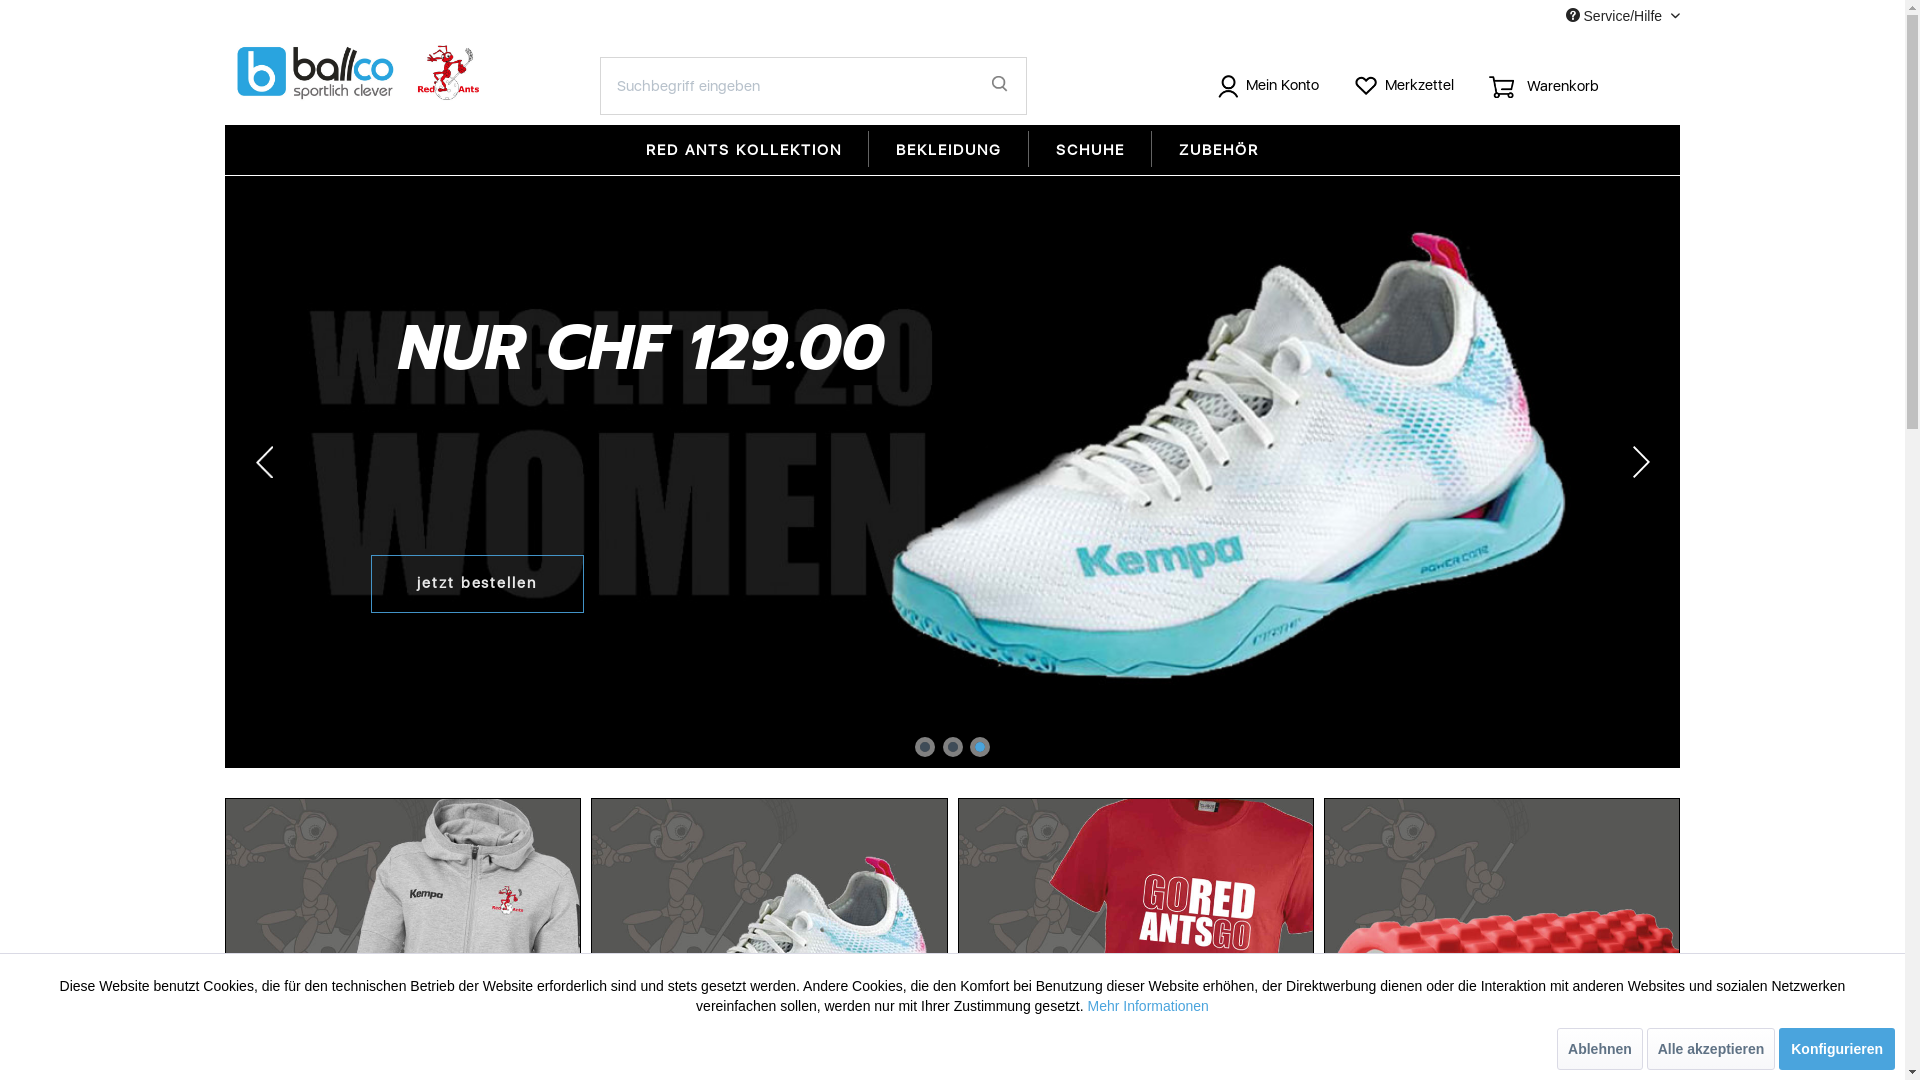 The image size is (1920, 1080). I want to click on Konfigurieren, so click(1837, 1049).